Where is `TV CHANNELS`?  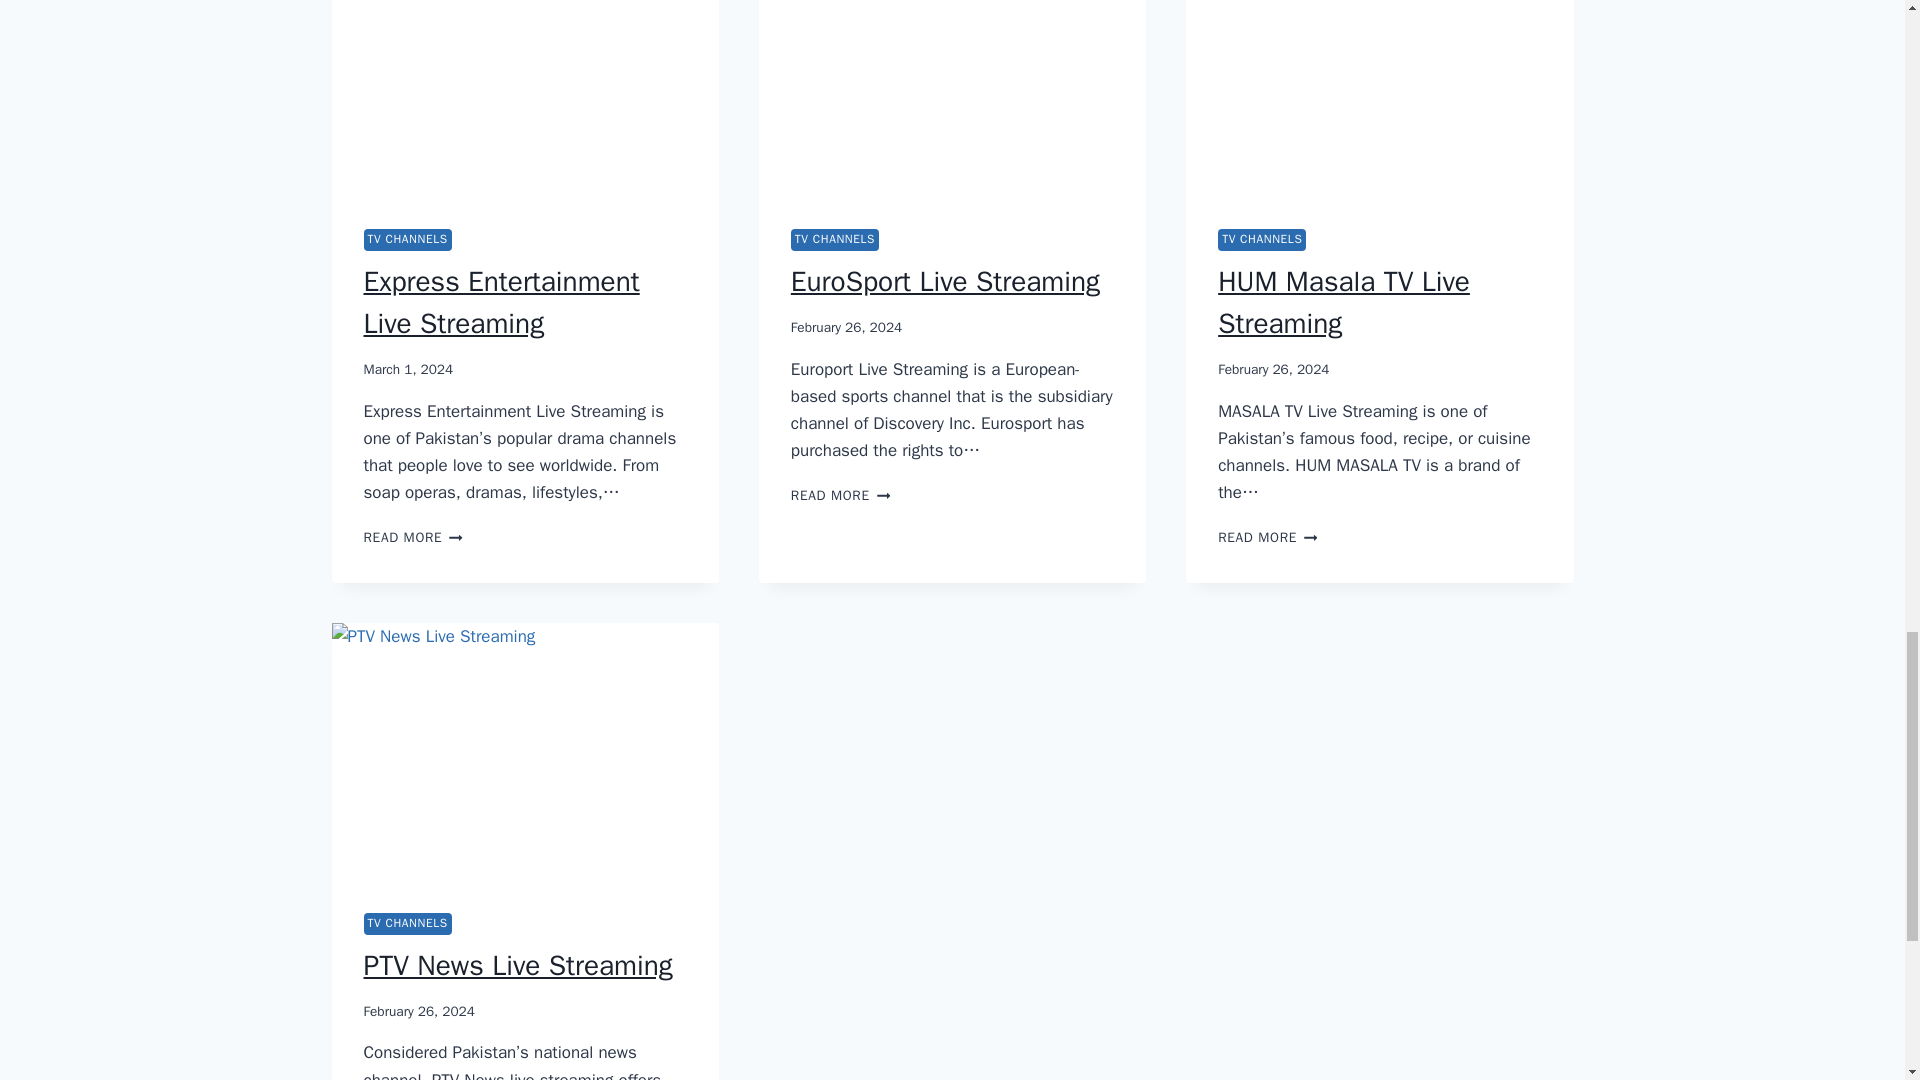 TV CHANNELS is located at coordinates (408, 239).